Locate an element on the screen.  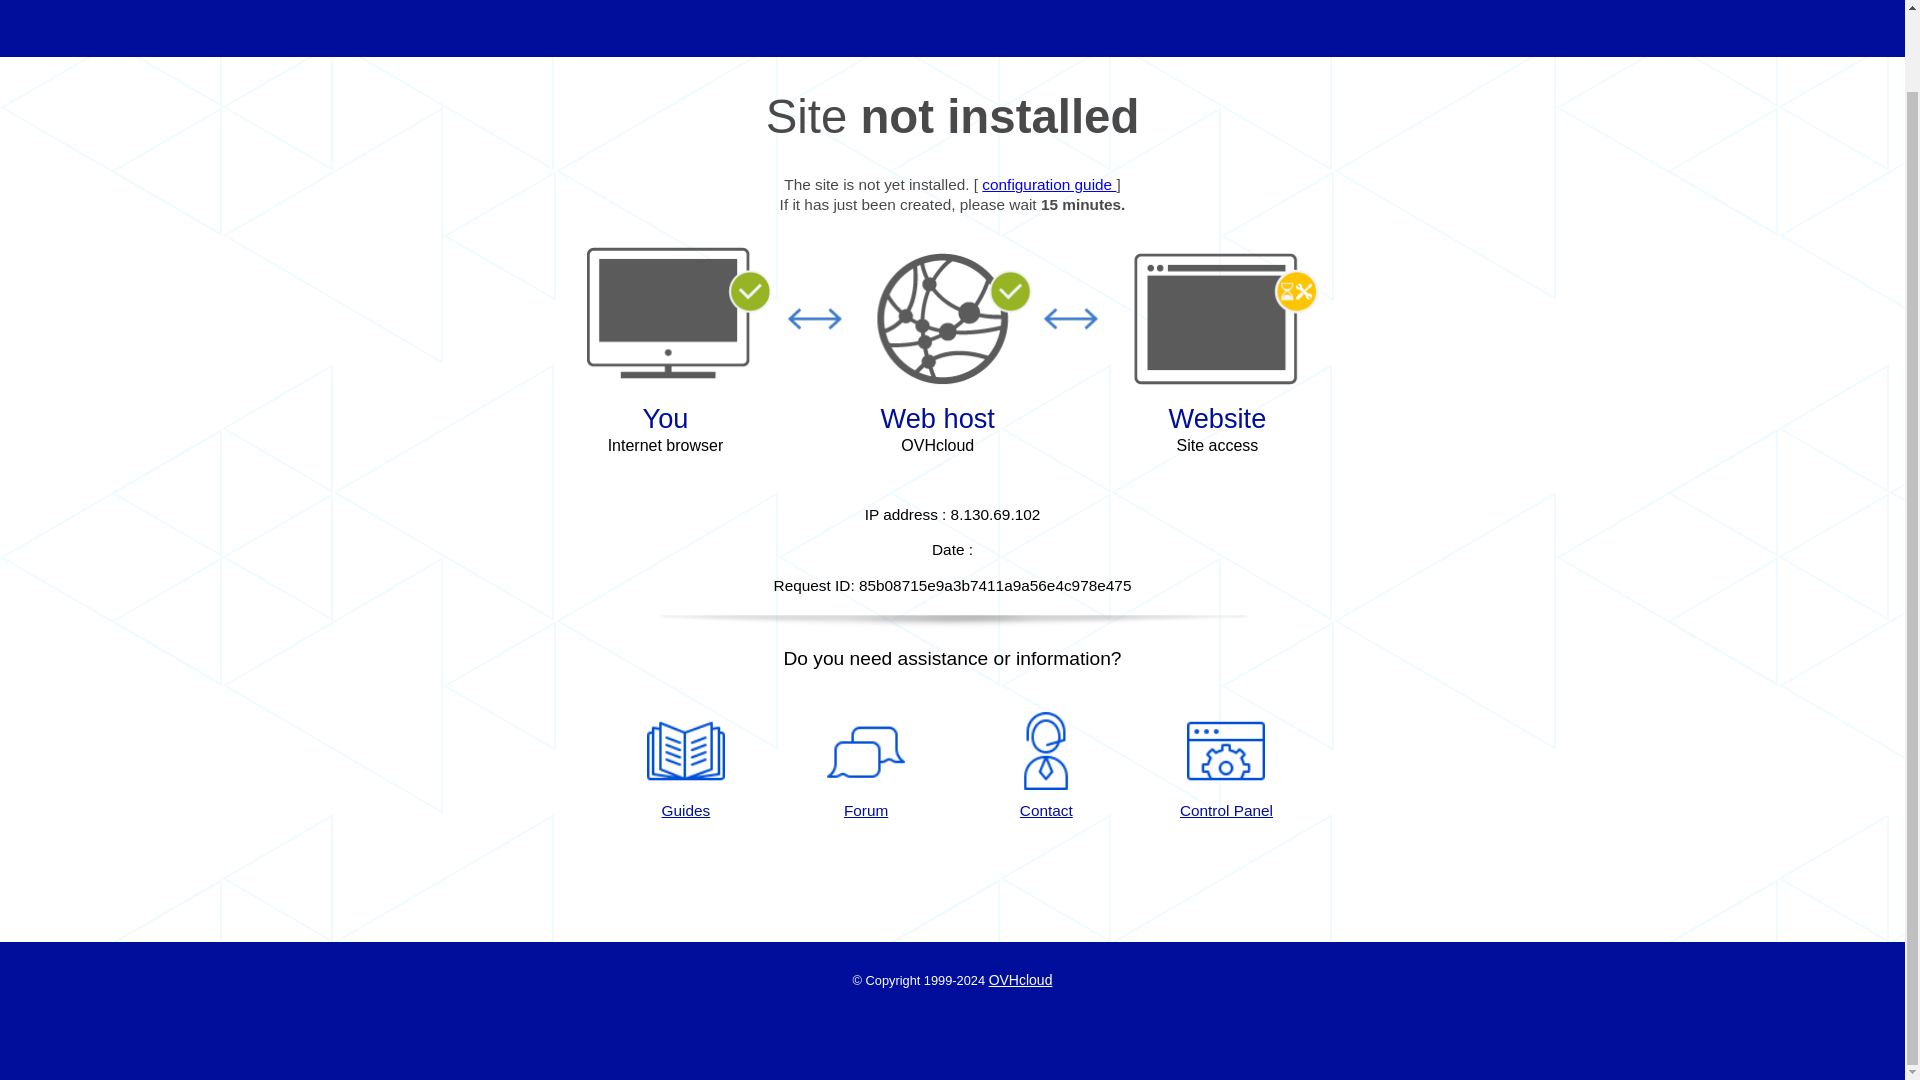
Guides is located at coordinates (685, 766).